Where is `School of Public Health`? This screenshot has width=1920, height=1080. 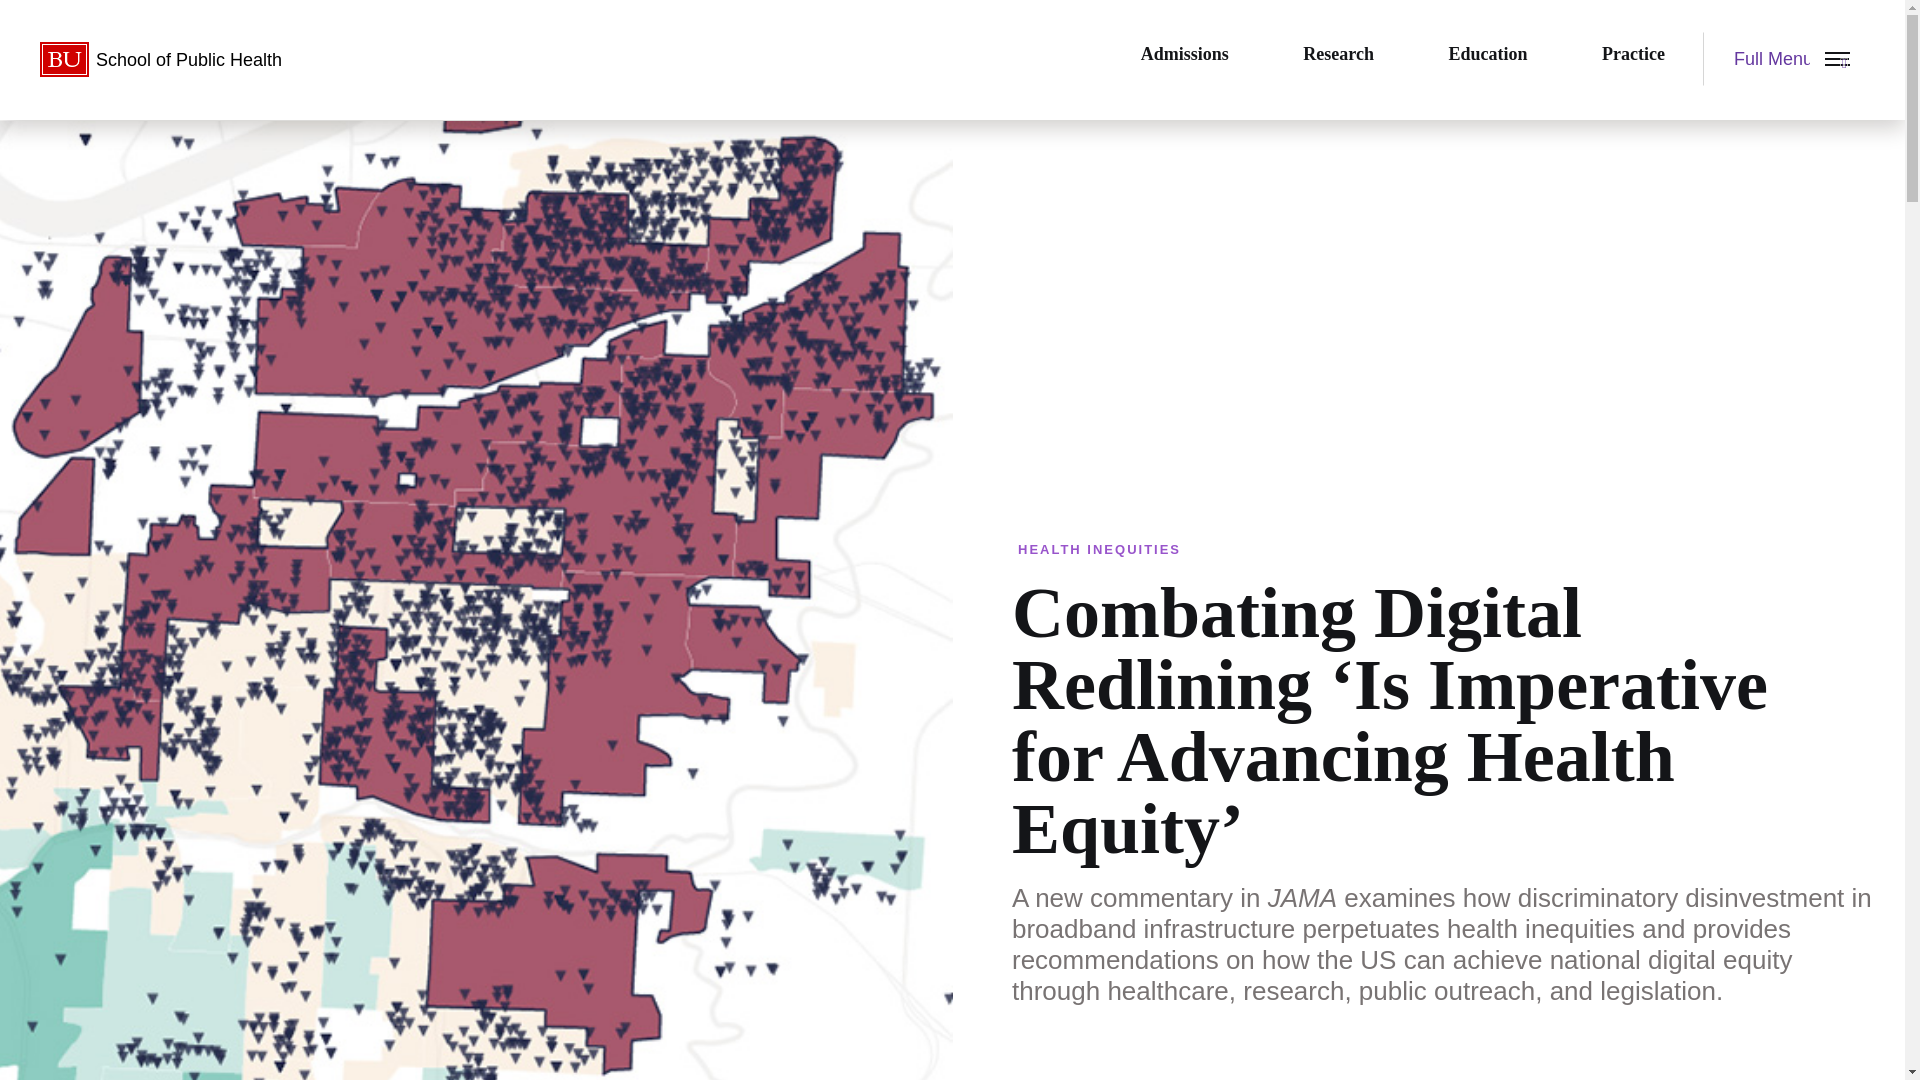 School of Public Health is located at coordinates (176, 60).